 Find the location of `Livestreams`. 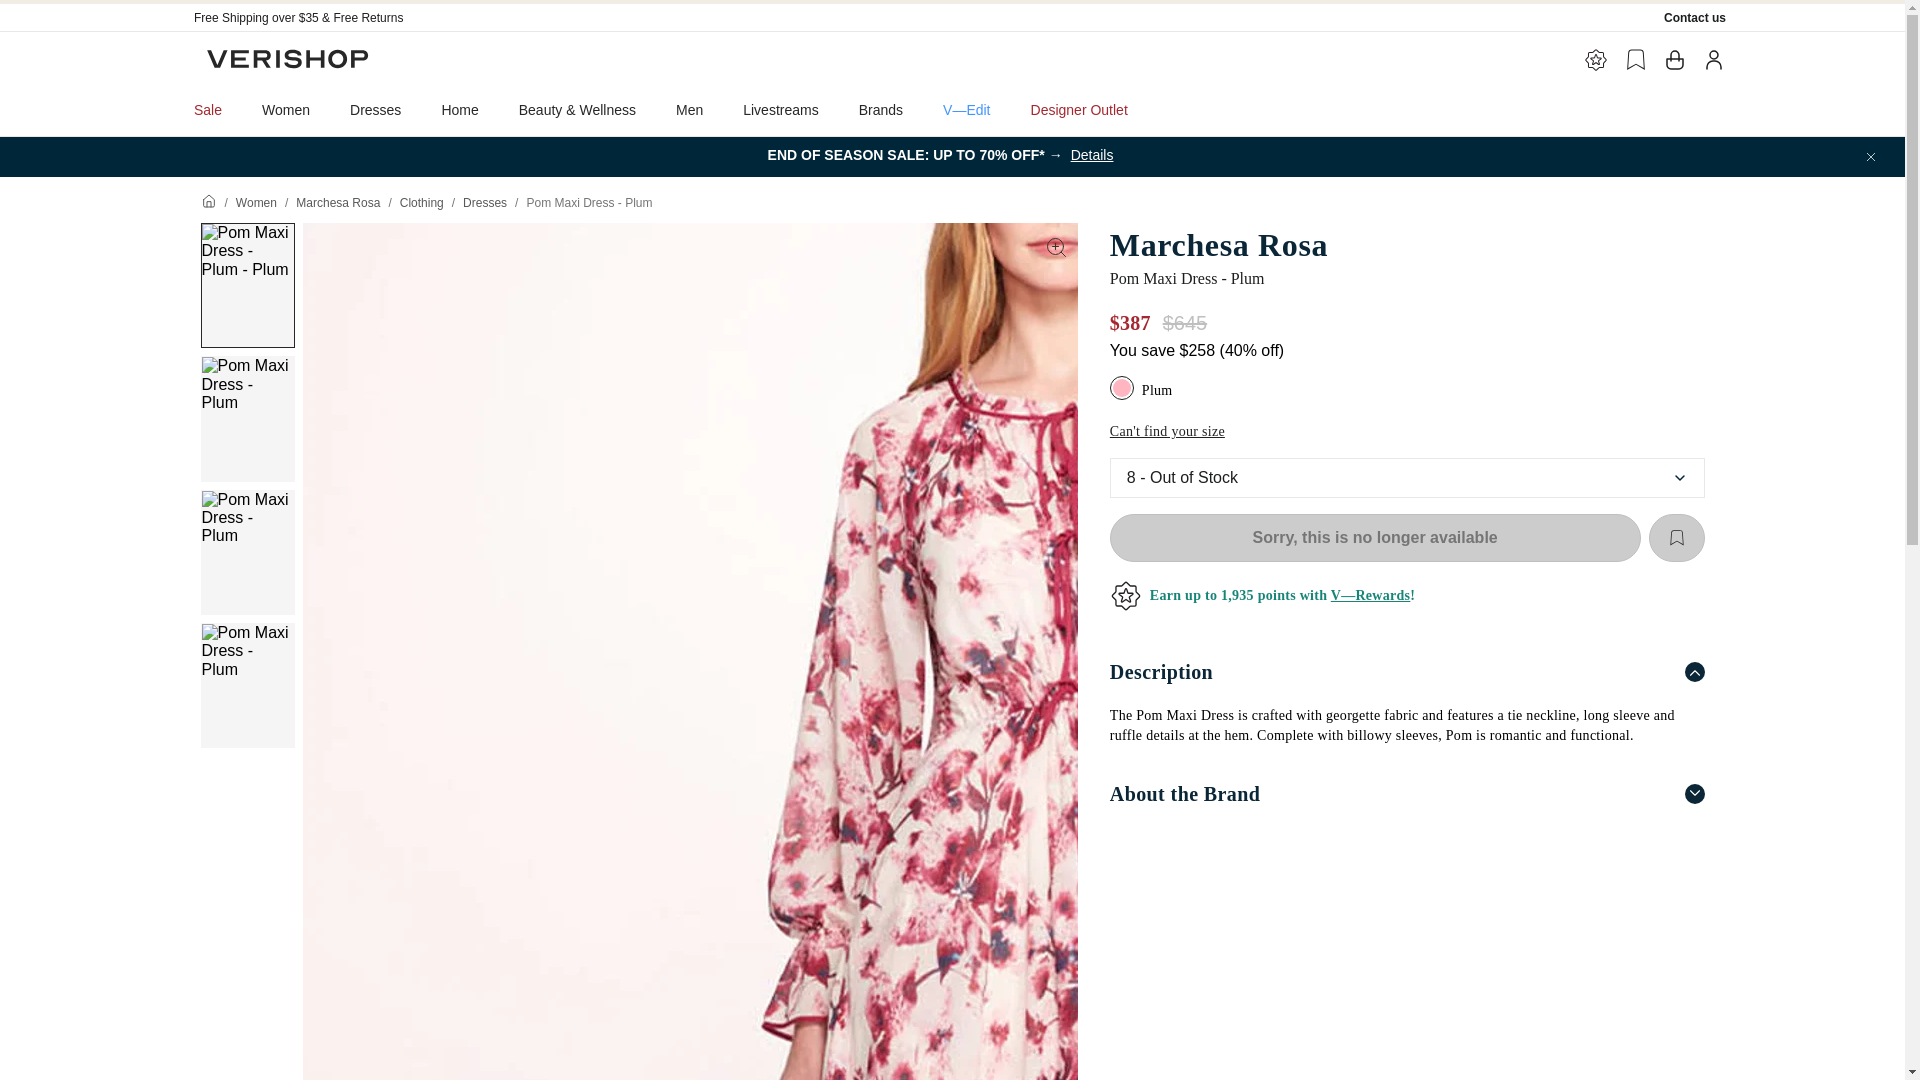

Livestreams is located at coordinates (780, 109).